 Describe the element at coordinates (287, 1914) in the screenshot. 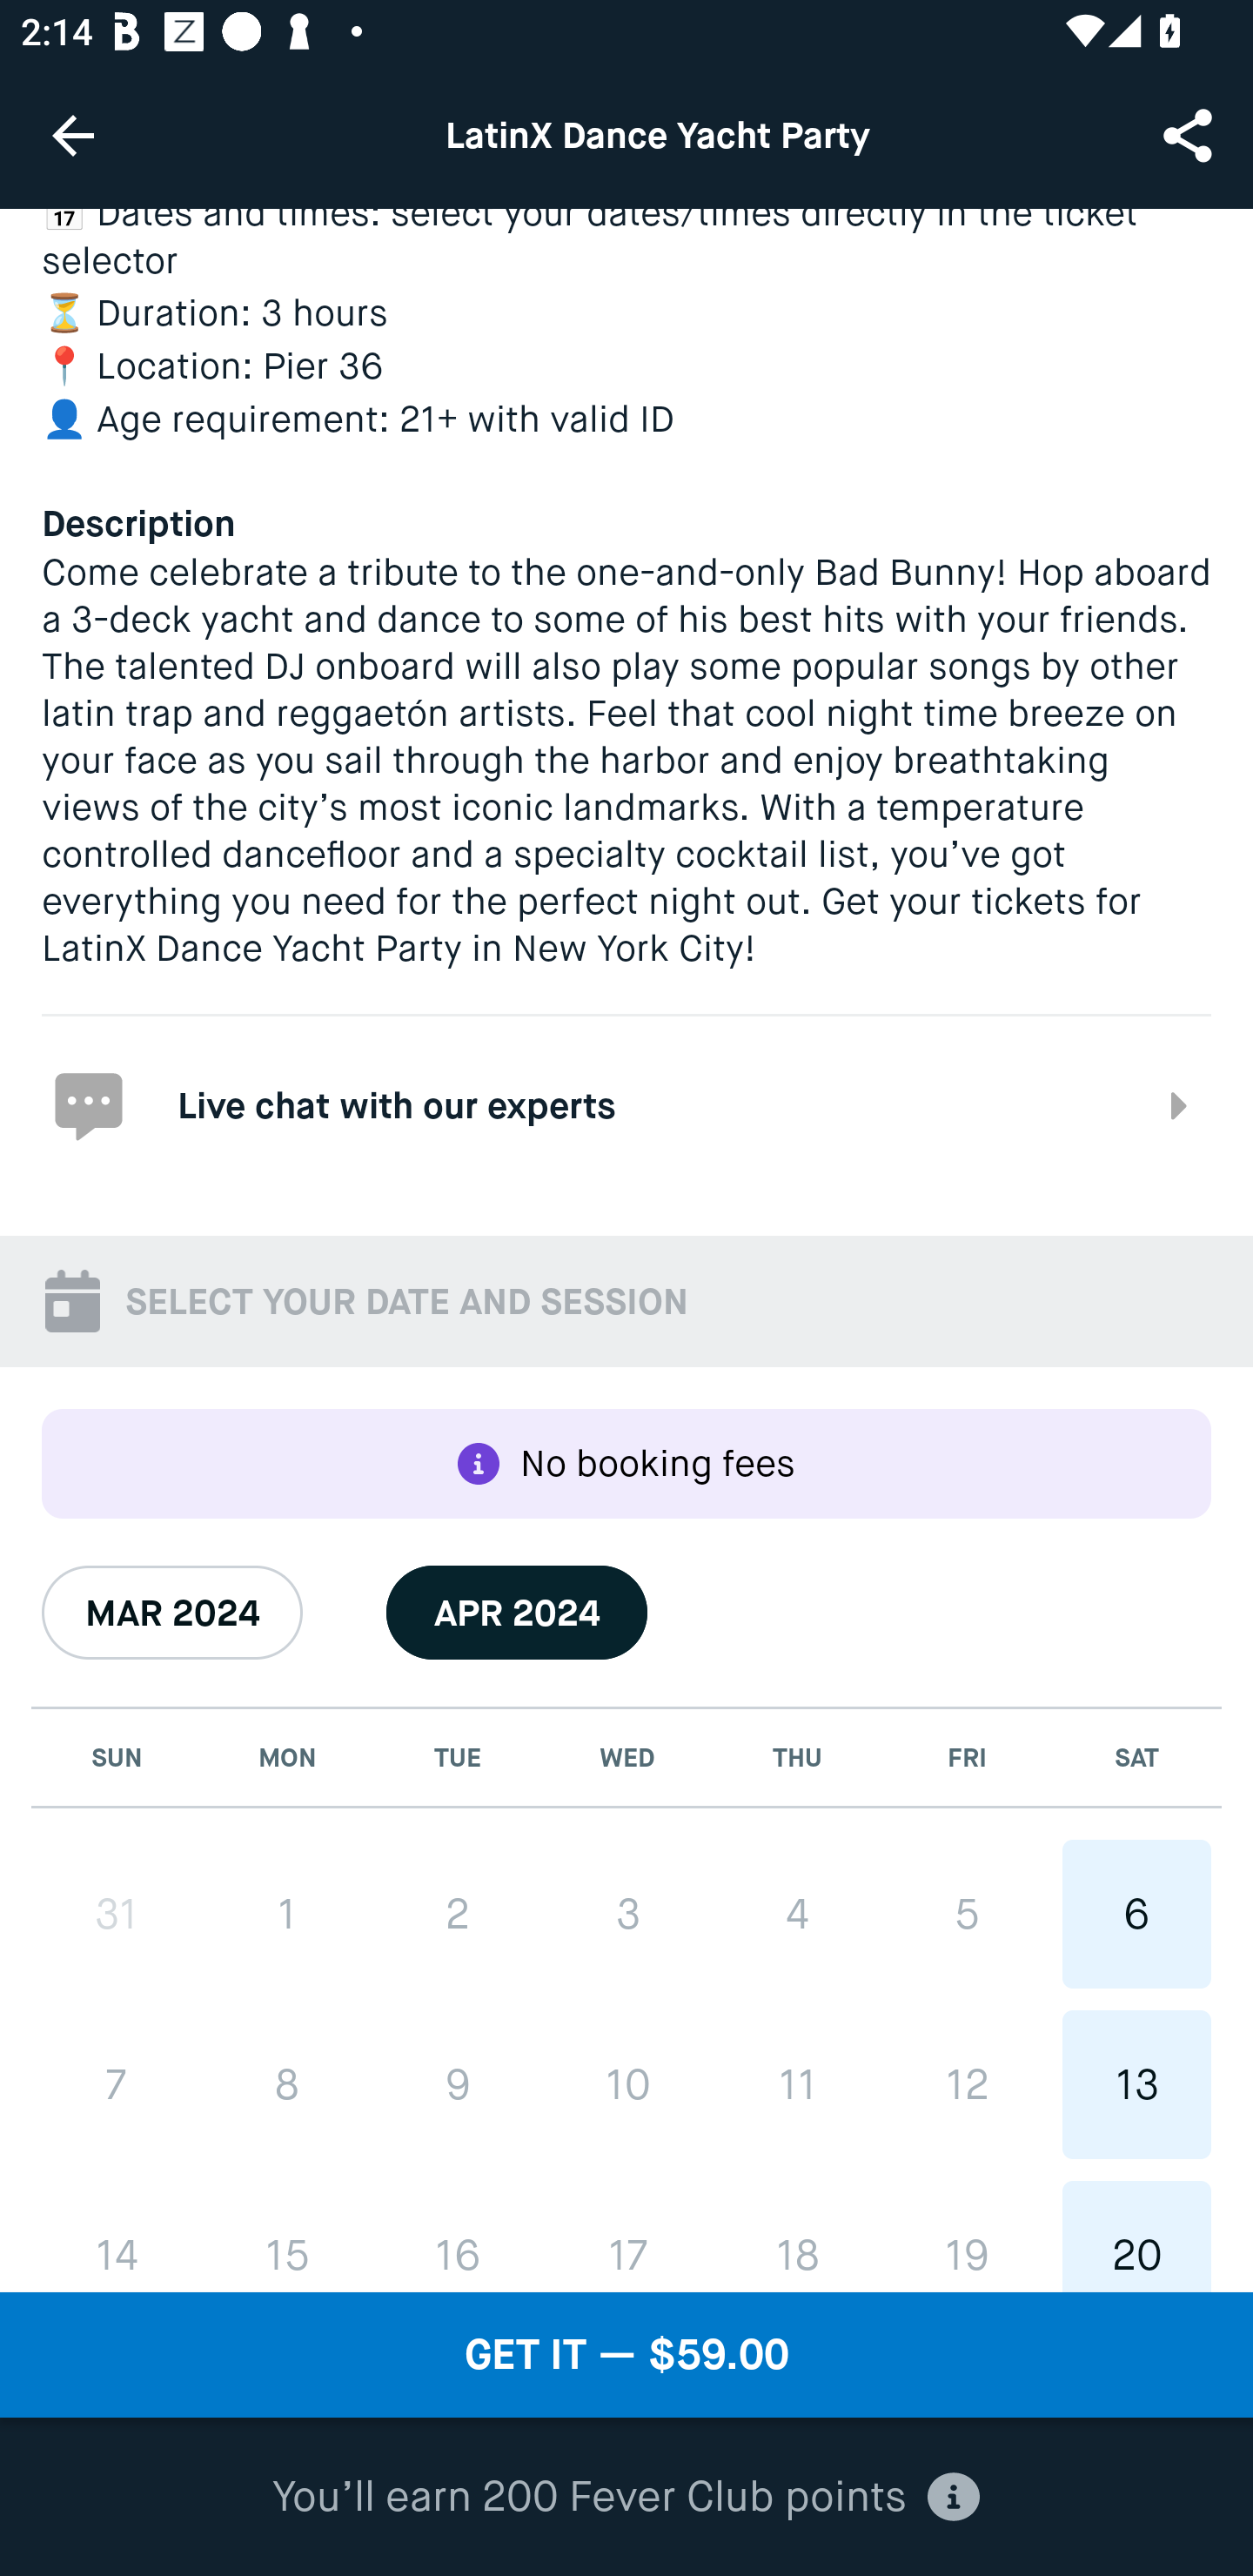

I see `1` at that location.